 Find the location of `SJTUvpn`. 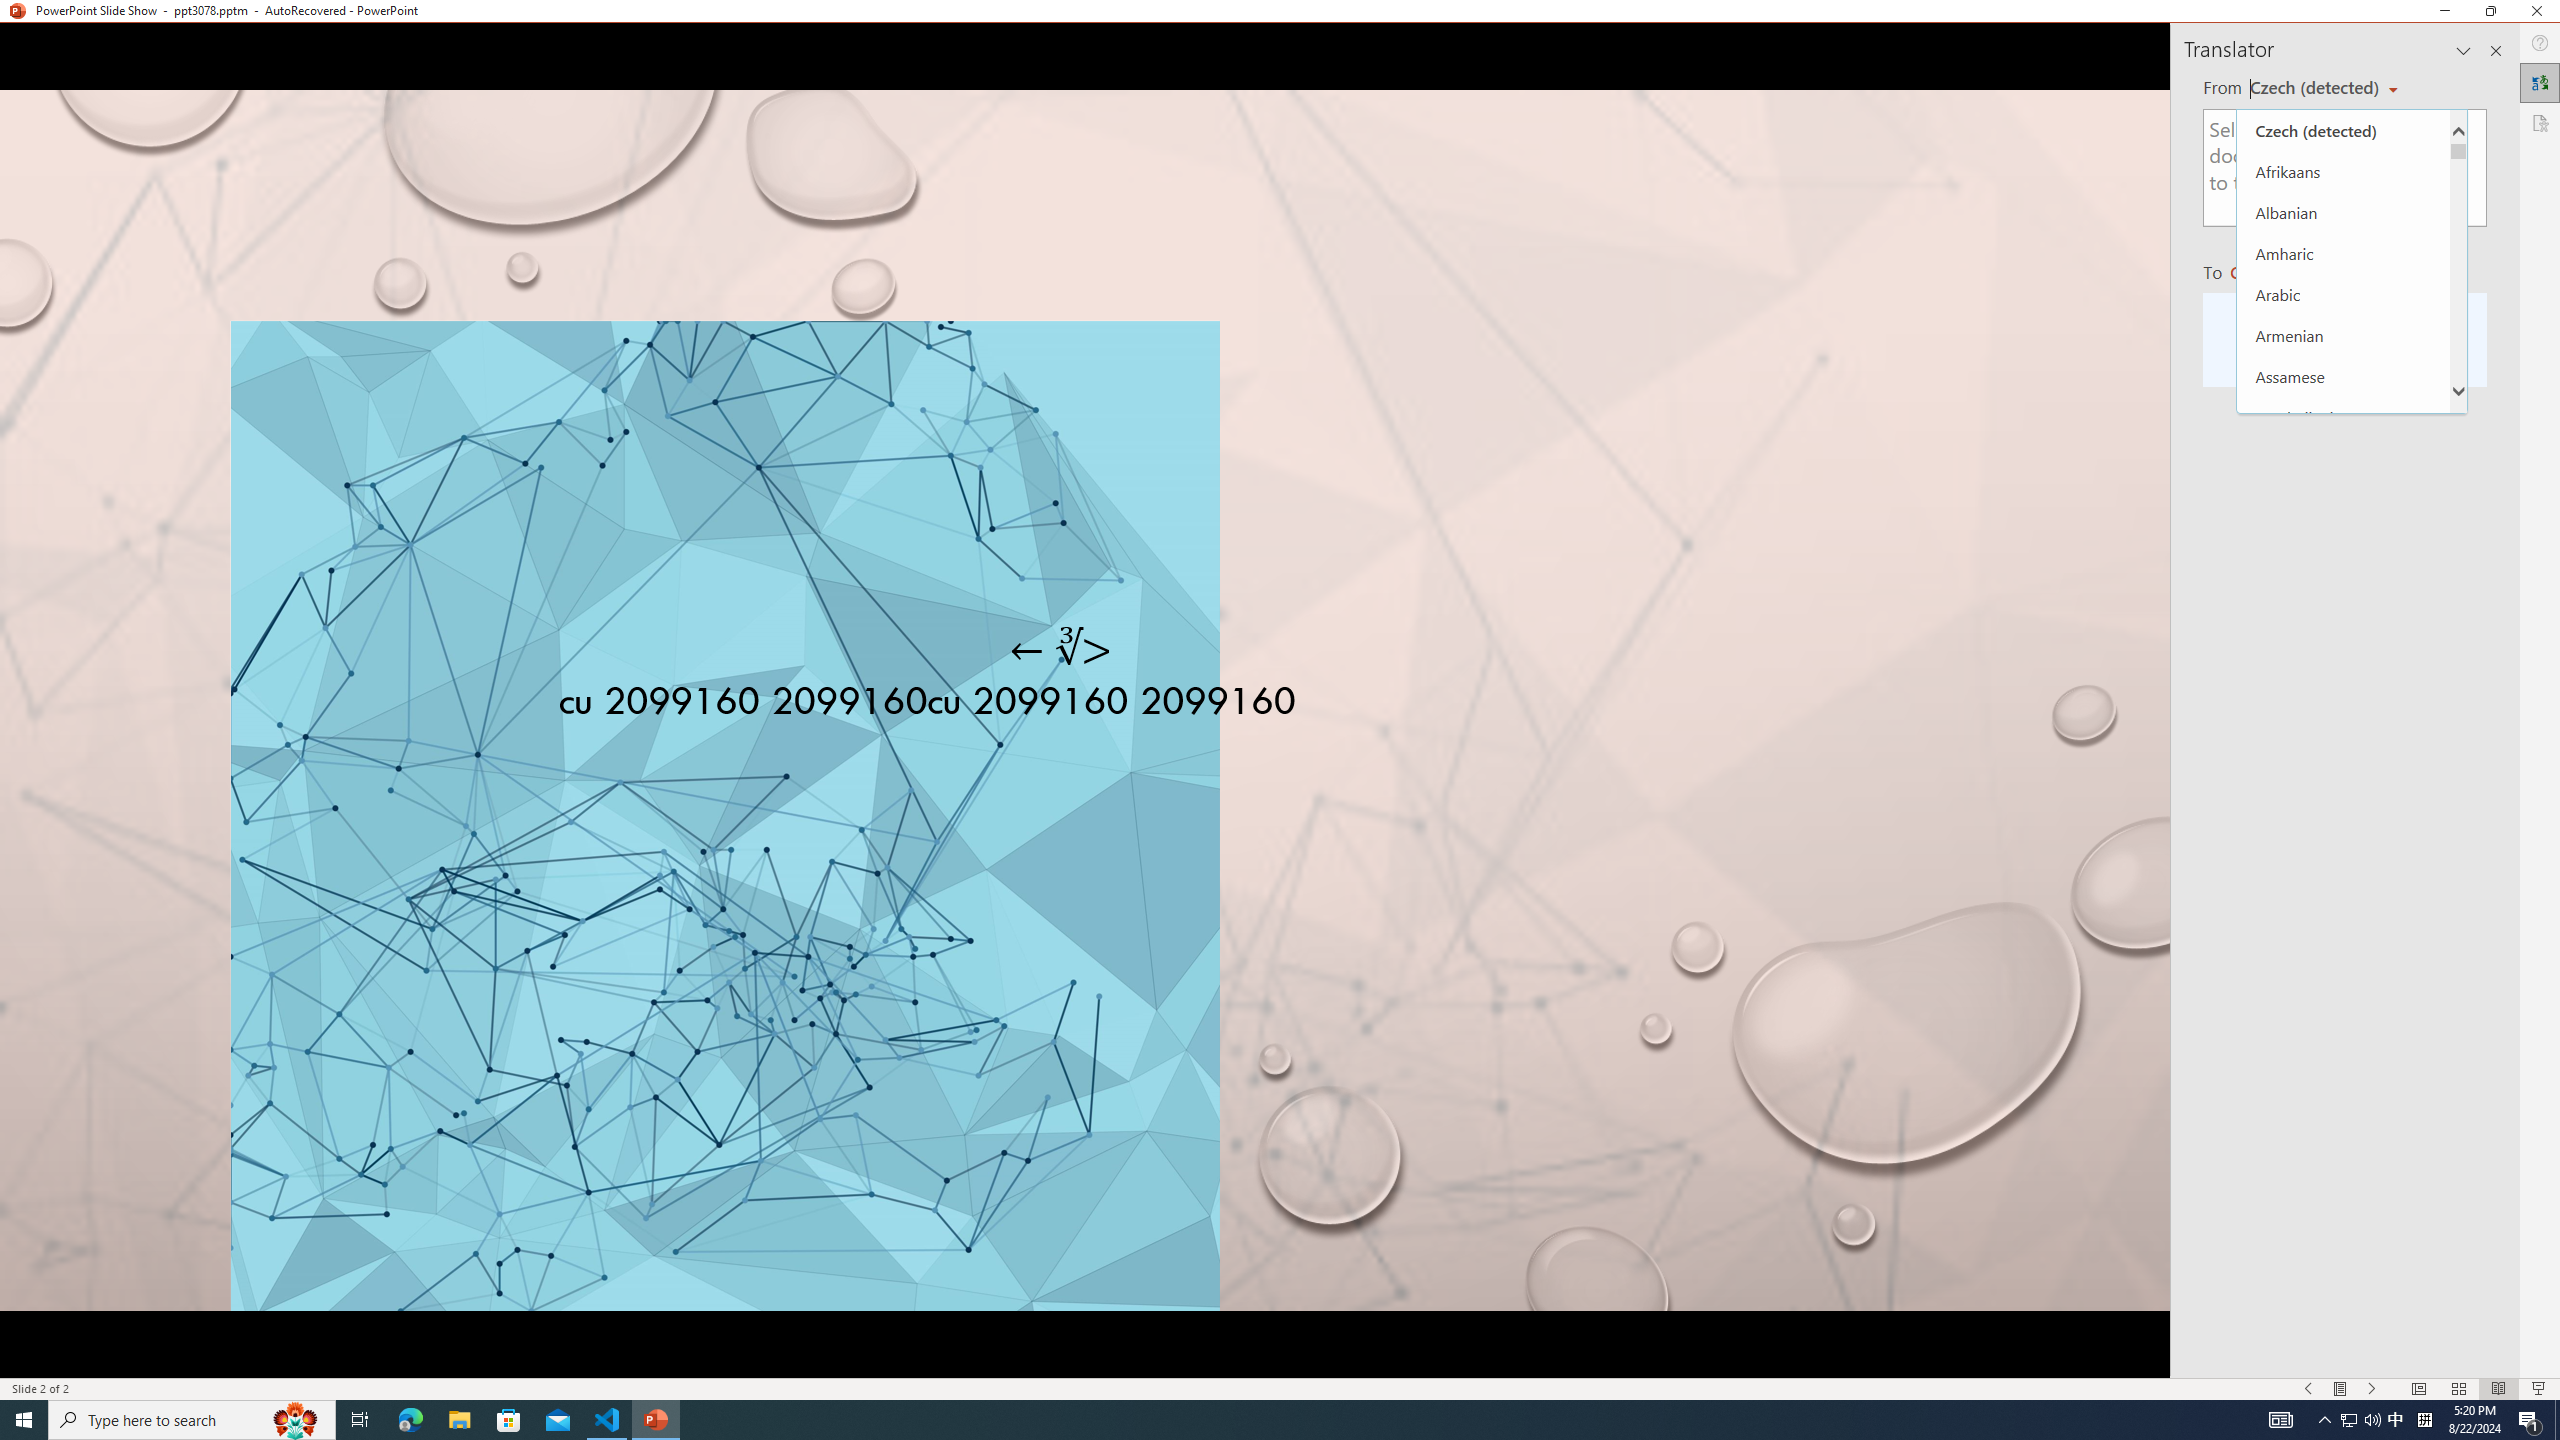

SJTUvpn is located at coordinates (774, 138).